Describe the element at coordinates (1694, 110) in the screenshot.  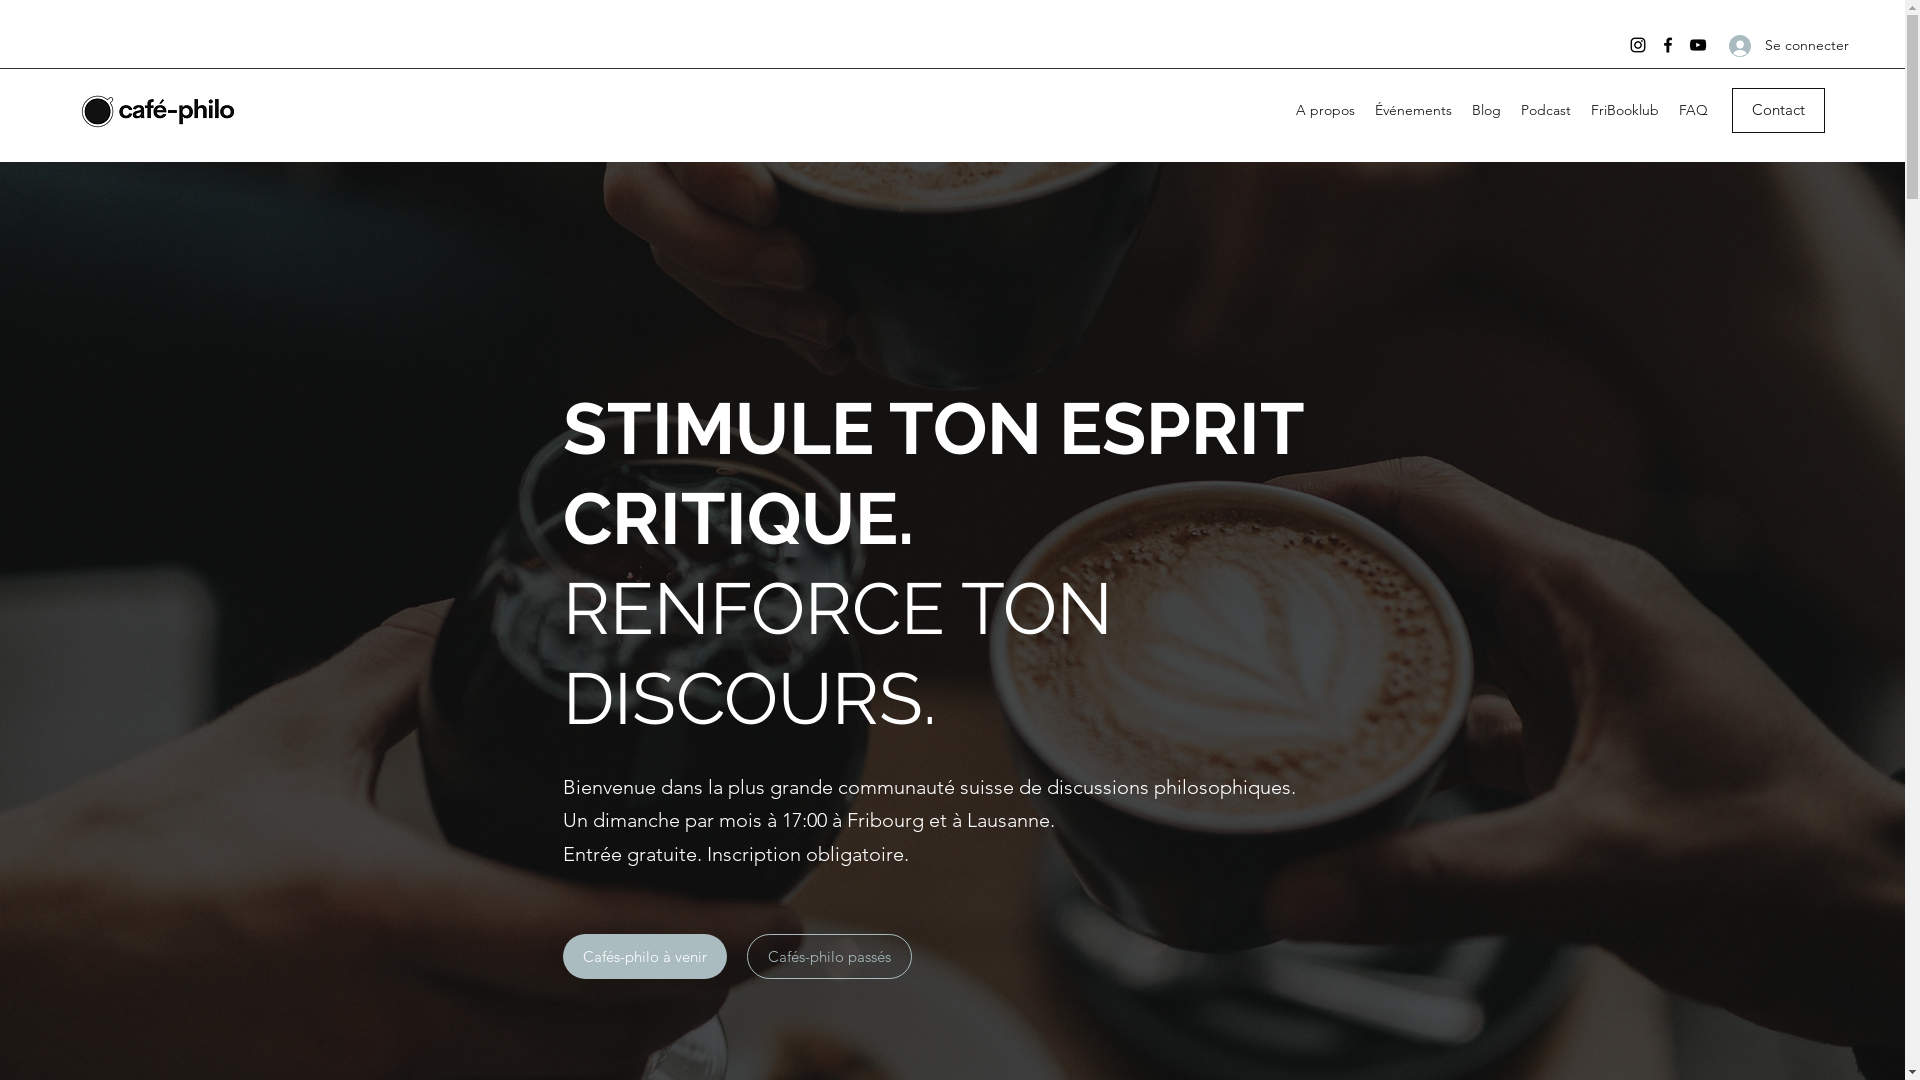
I see `FAQ` at that location.